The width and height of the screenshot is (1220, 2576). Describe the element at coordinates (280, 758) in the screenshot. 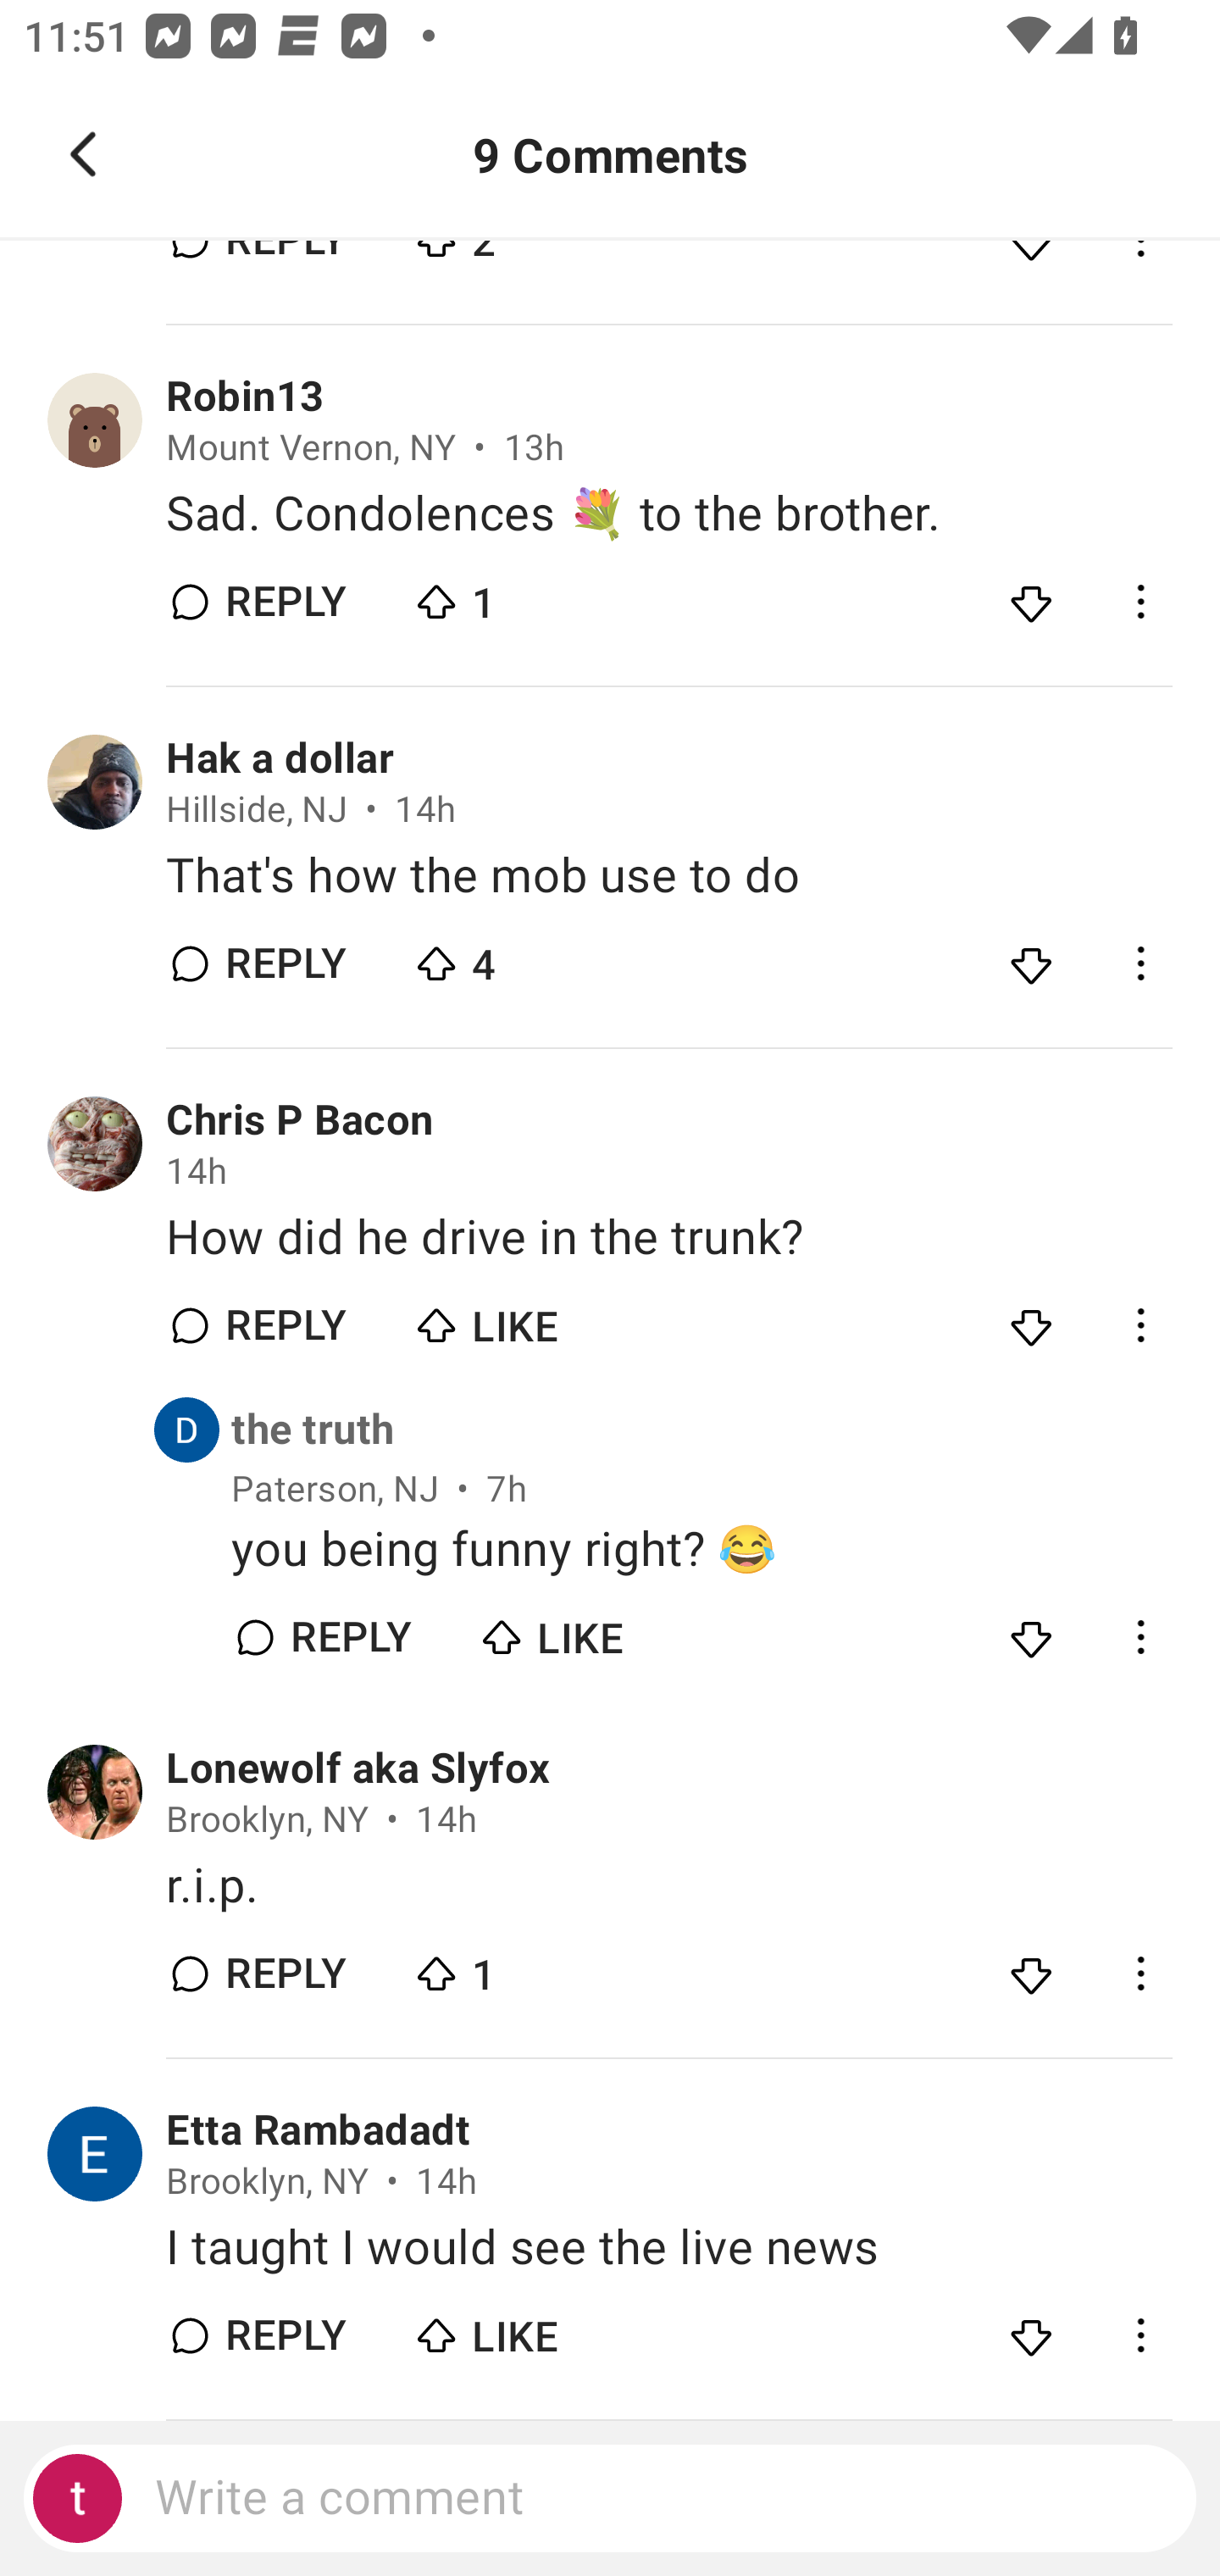

I see `Hak a dollar` at that location.